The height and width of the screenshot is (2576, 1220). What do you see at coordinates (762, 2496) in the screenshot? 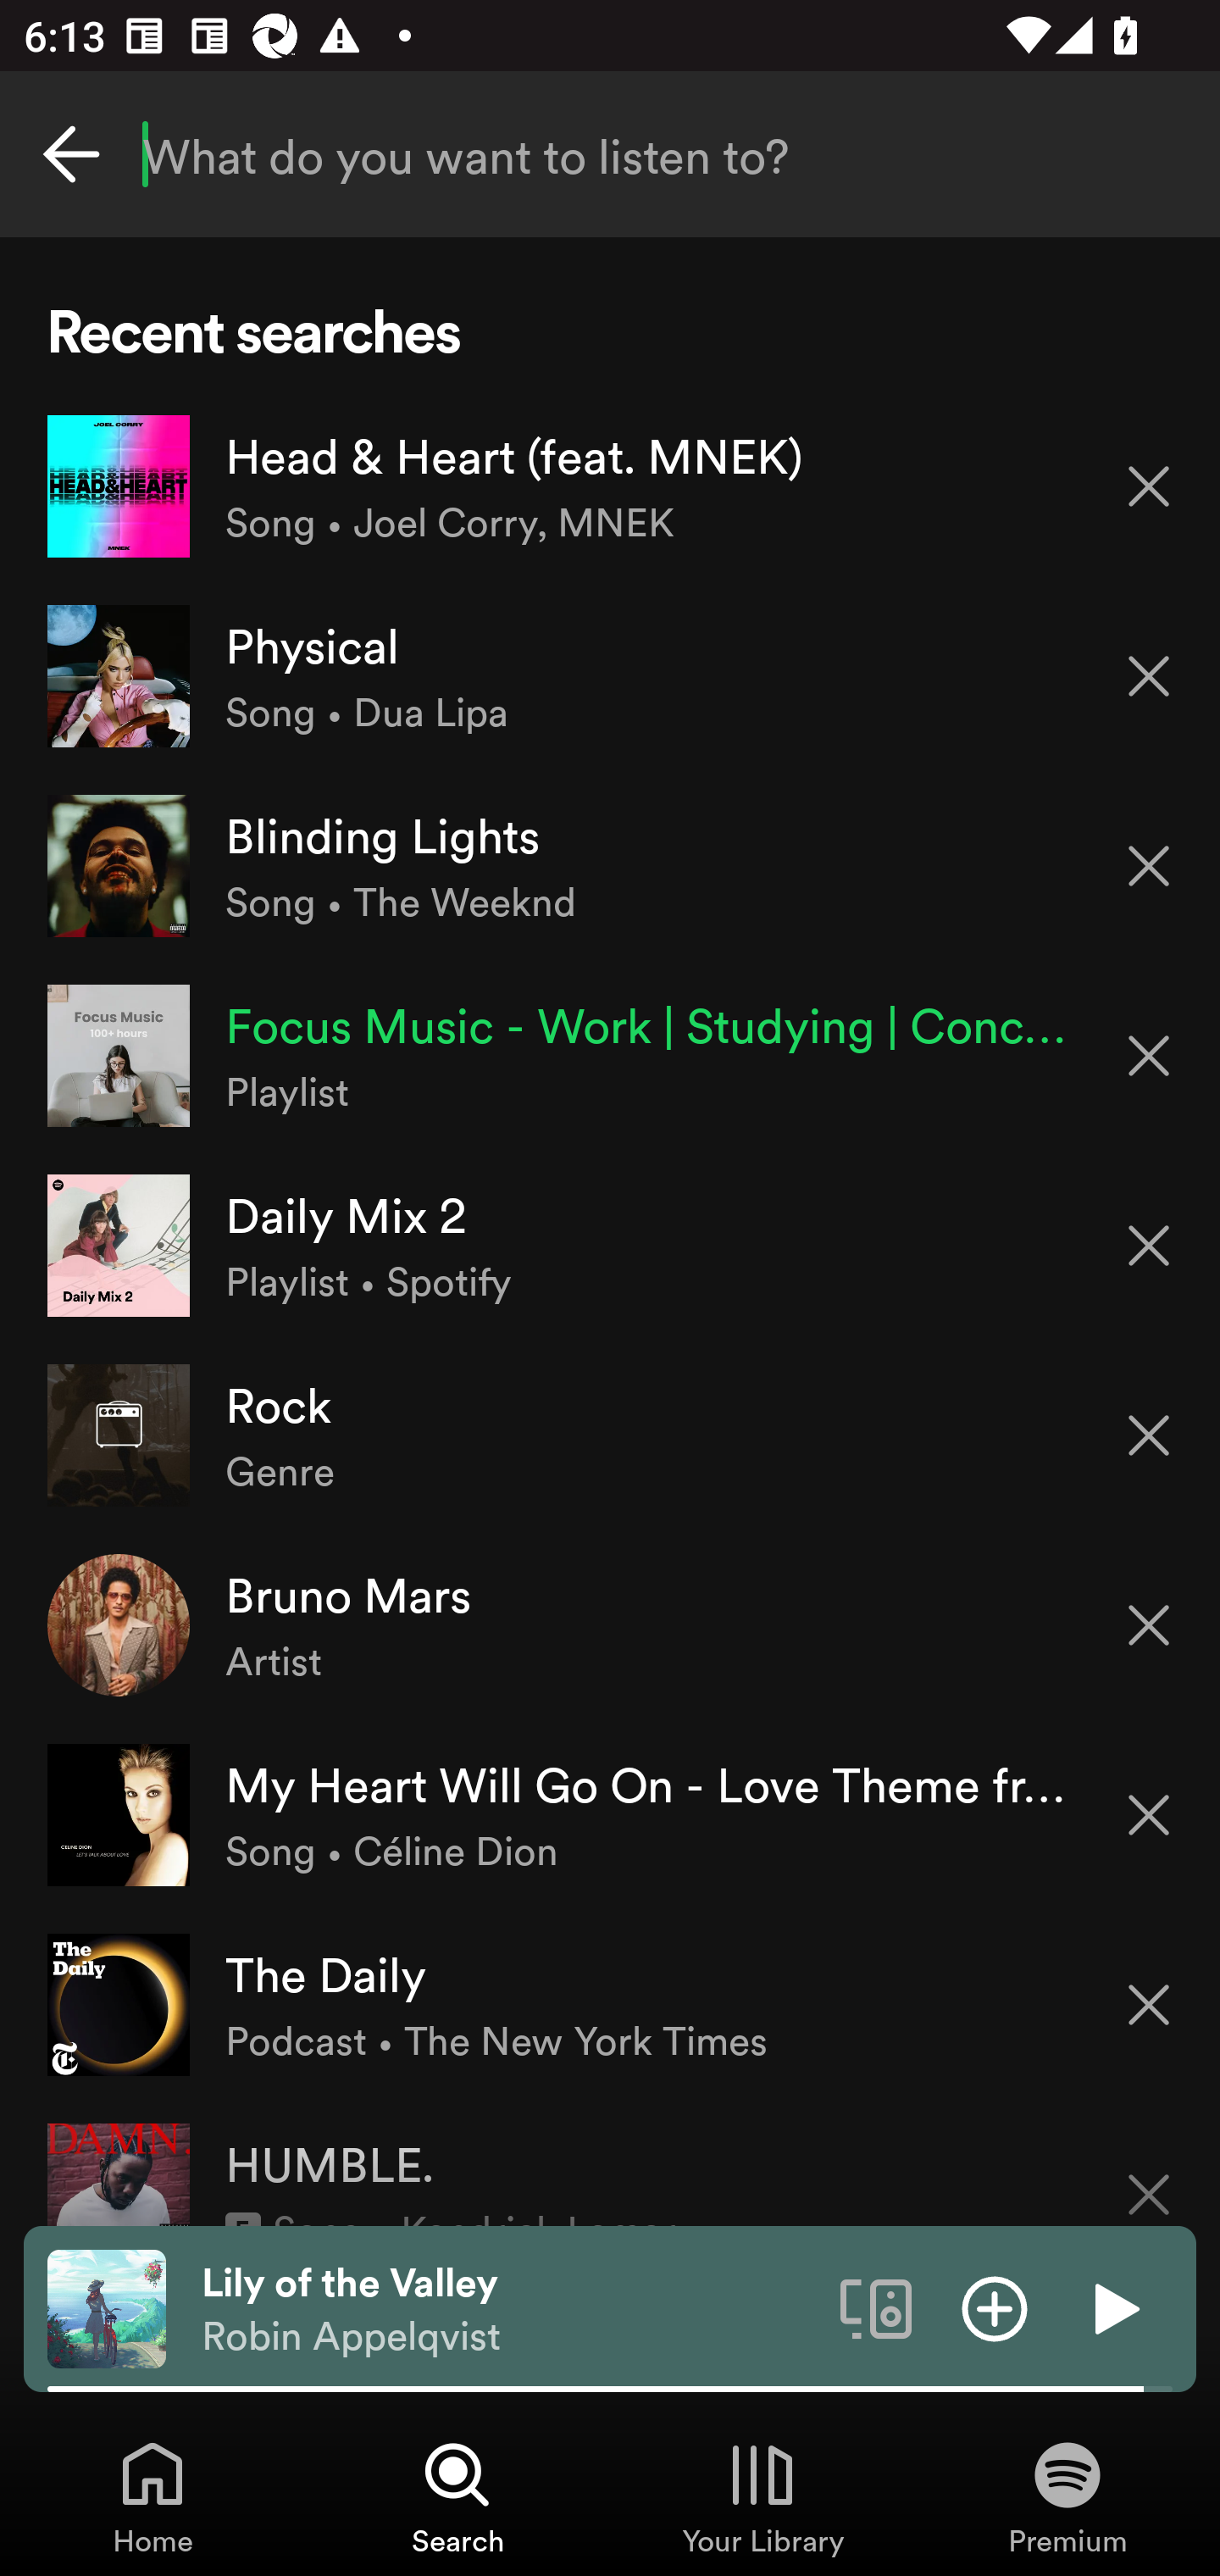
I see `Your Library, Tab 3 of 4 Your Library Your Library` at bounding box center [762, 2496].